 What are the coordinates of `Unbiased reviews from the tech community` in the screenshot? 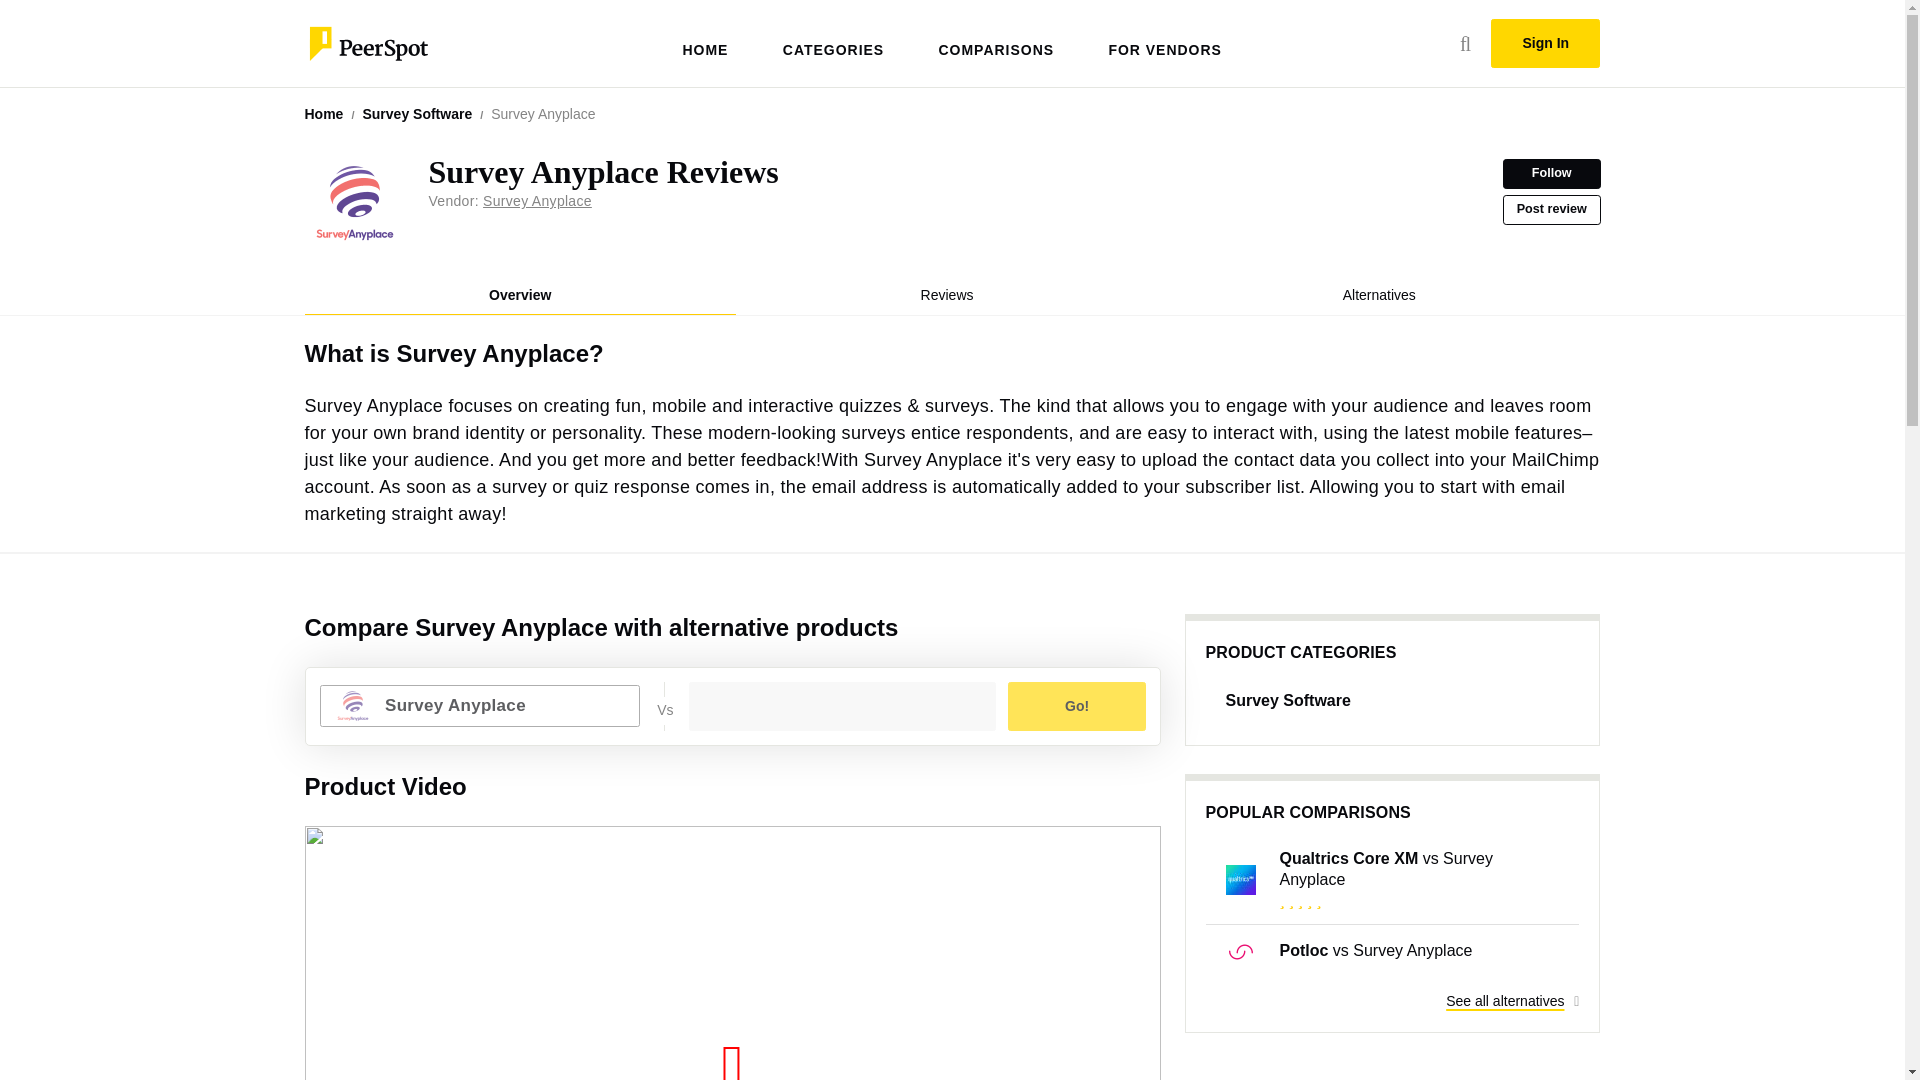 It's located at (367, 41).